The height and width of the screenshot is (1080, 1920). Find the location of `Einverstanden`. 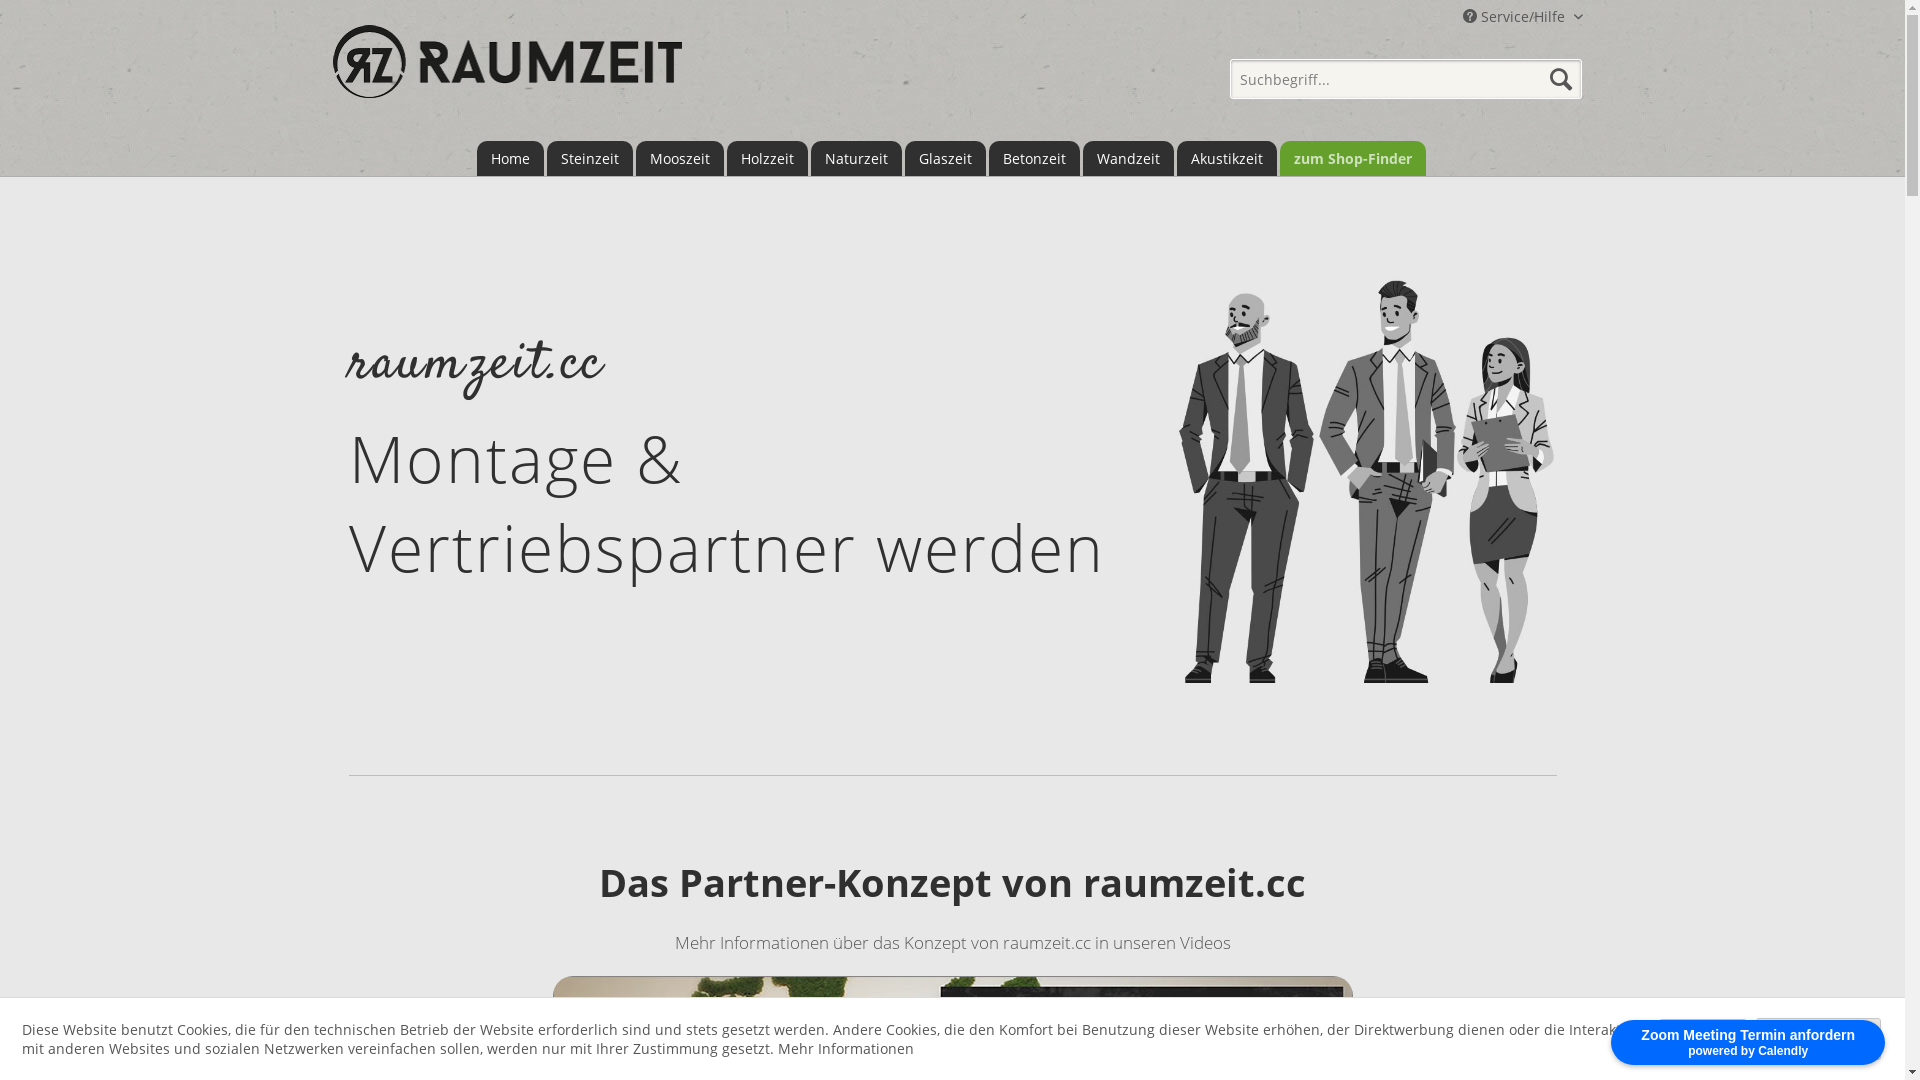

Einverstanden is located at coordinates (1818, 1038).